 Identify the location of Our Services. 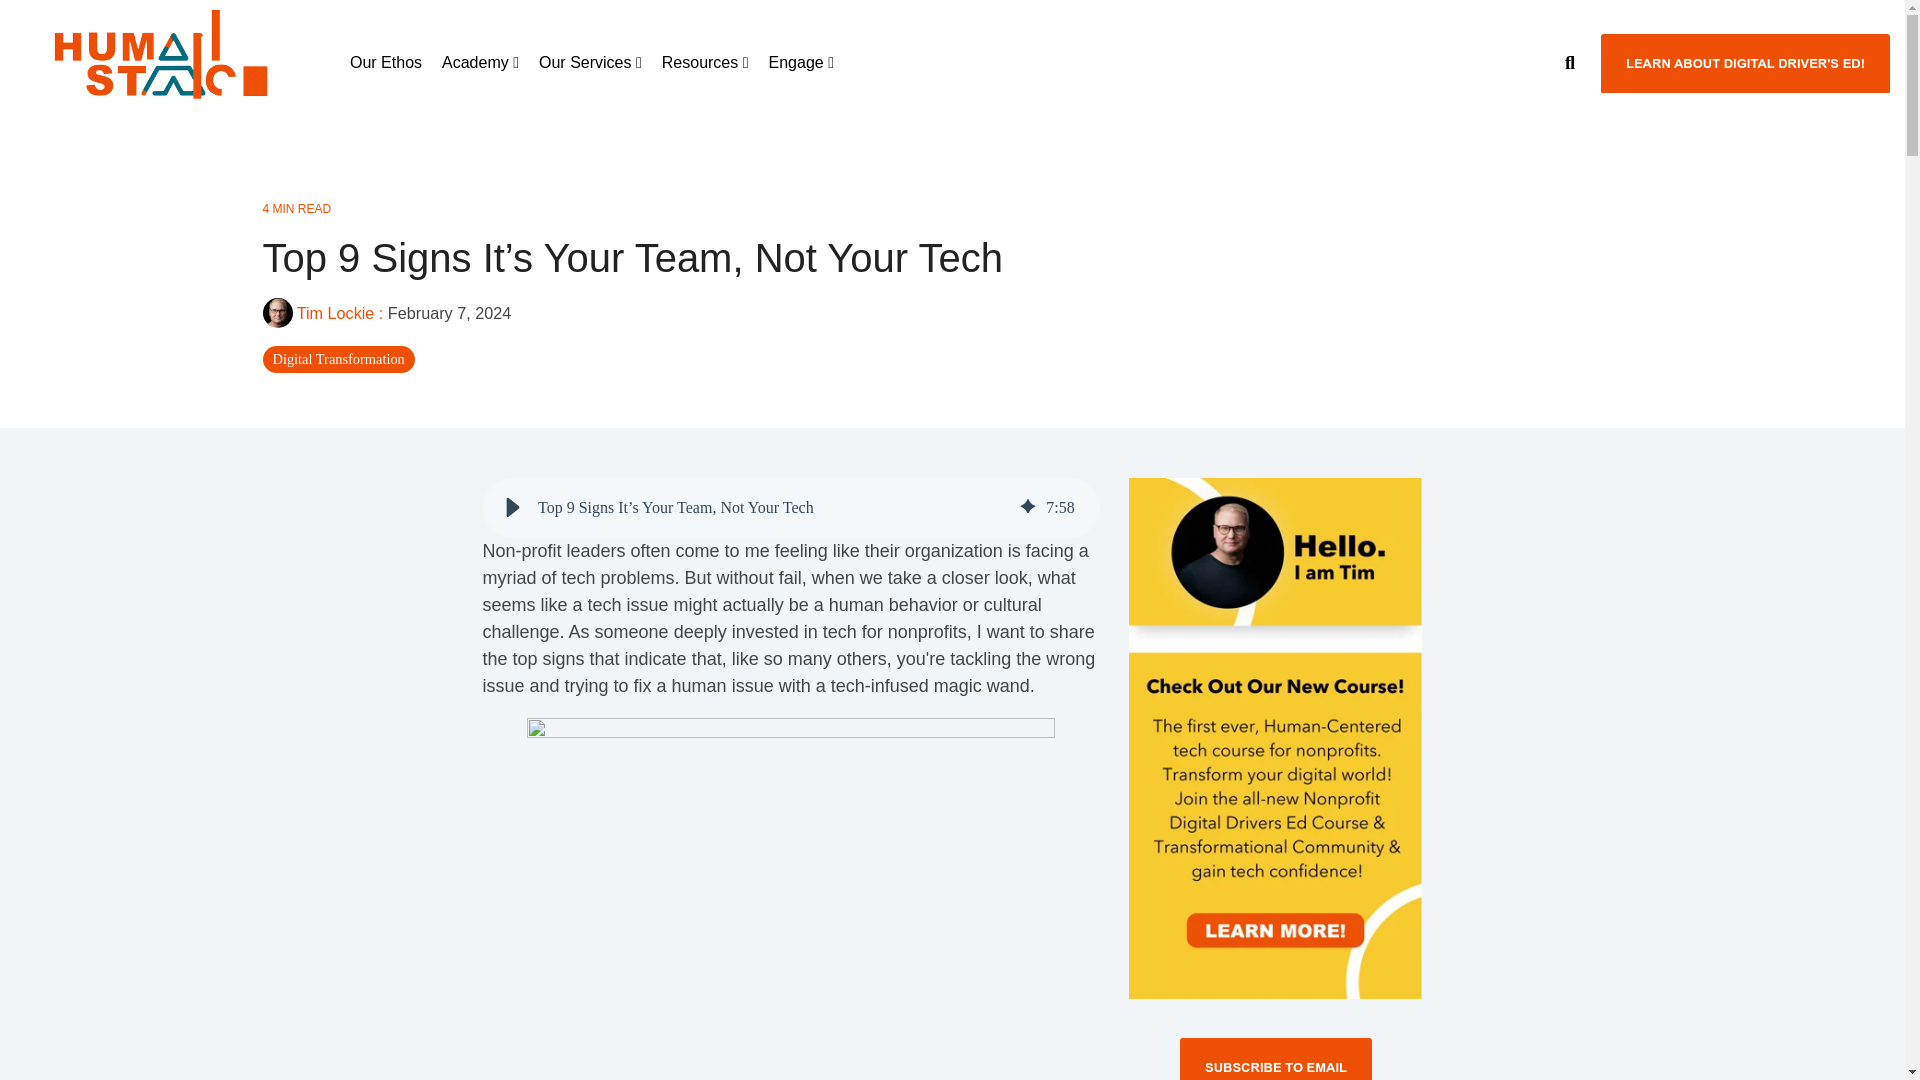
(590, 62).